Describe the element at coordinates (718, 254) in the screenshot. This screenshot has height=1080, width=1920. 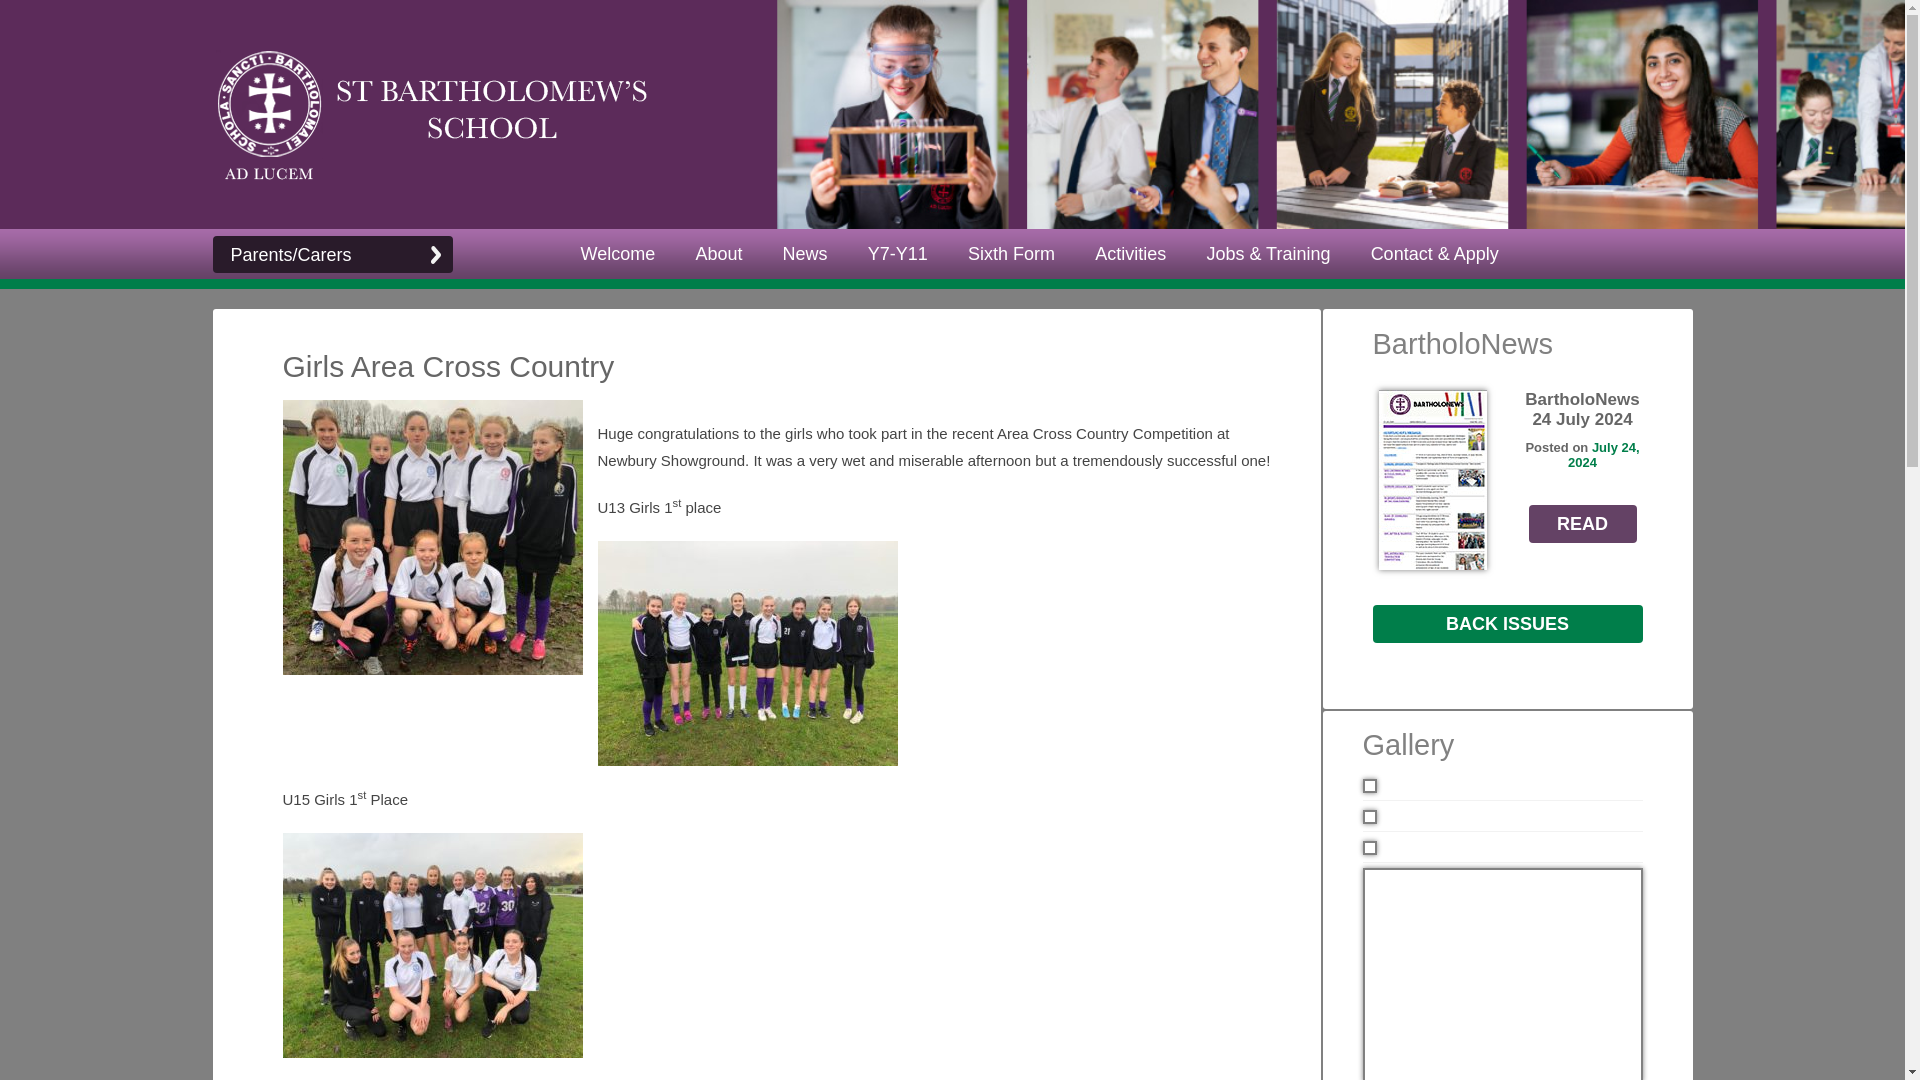
I see `About` at that location.